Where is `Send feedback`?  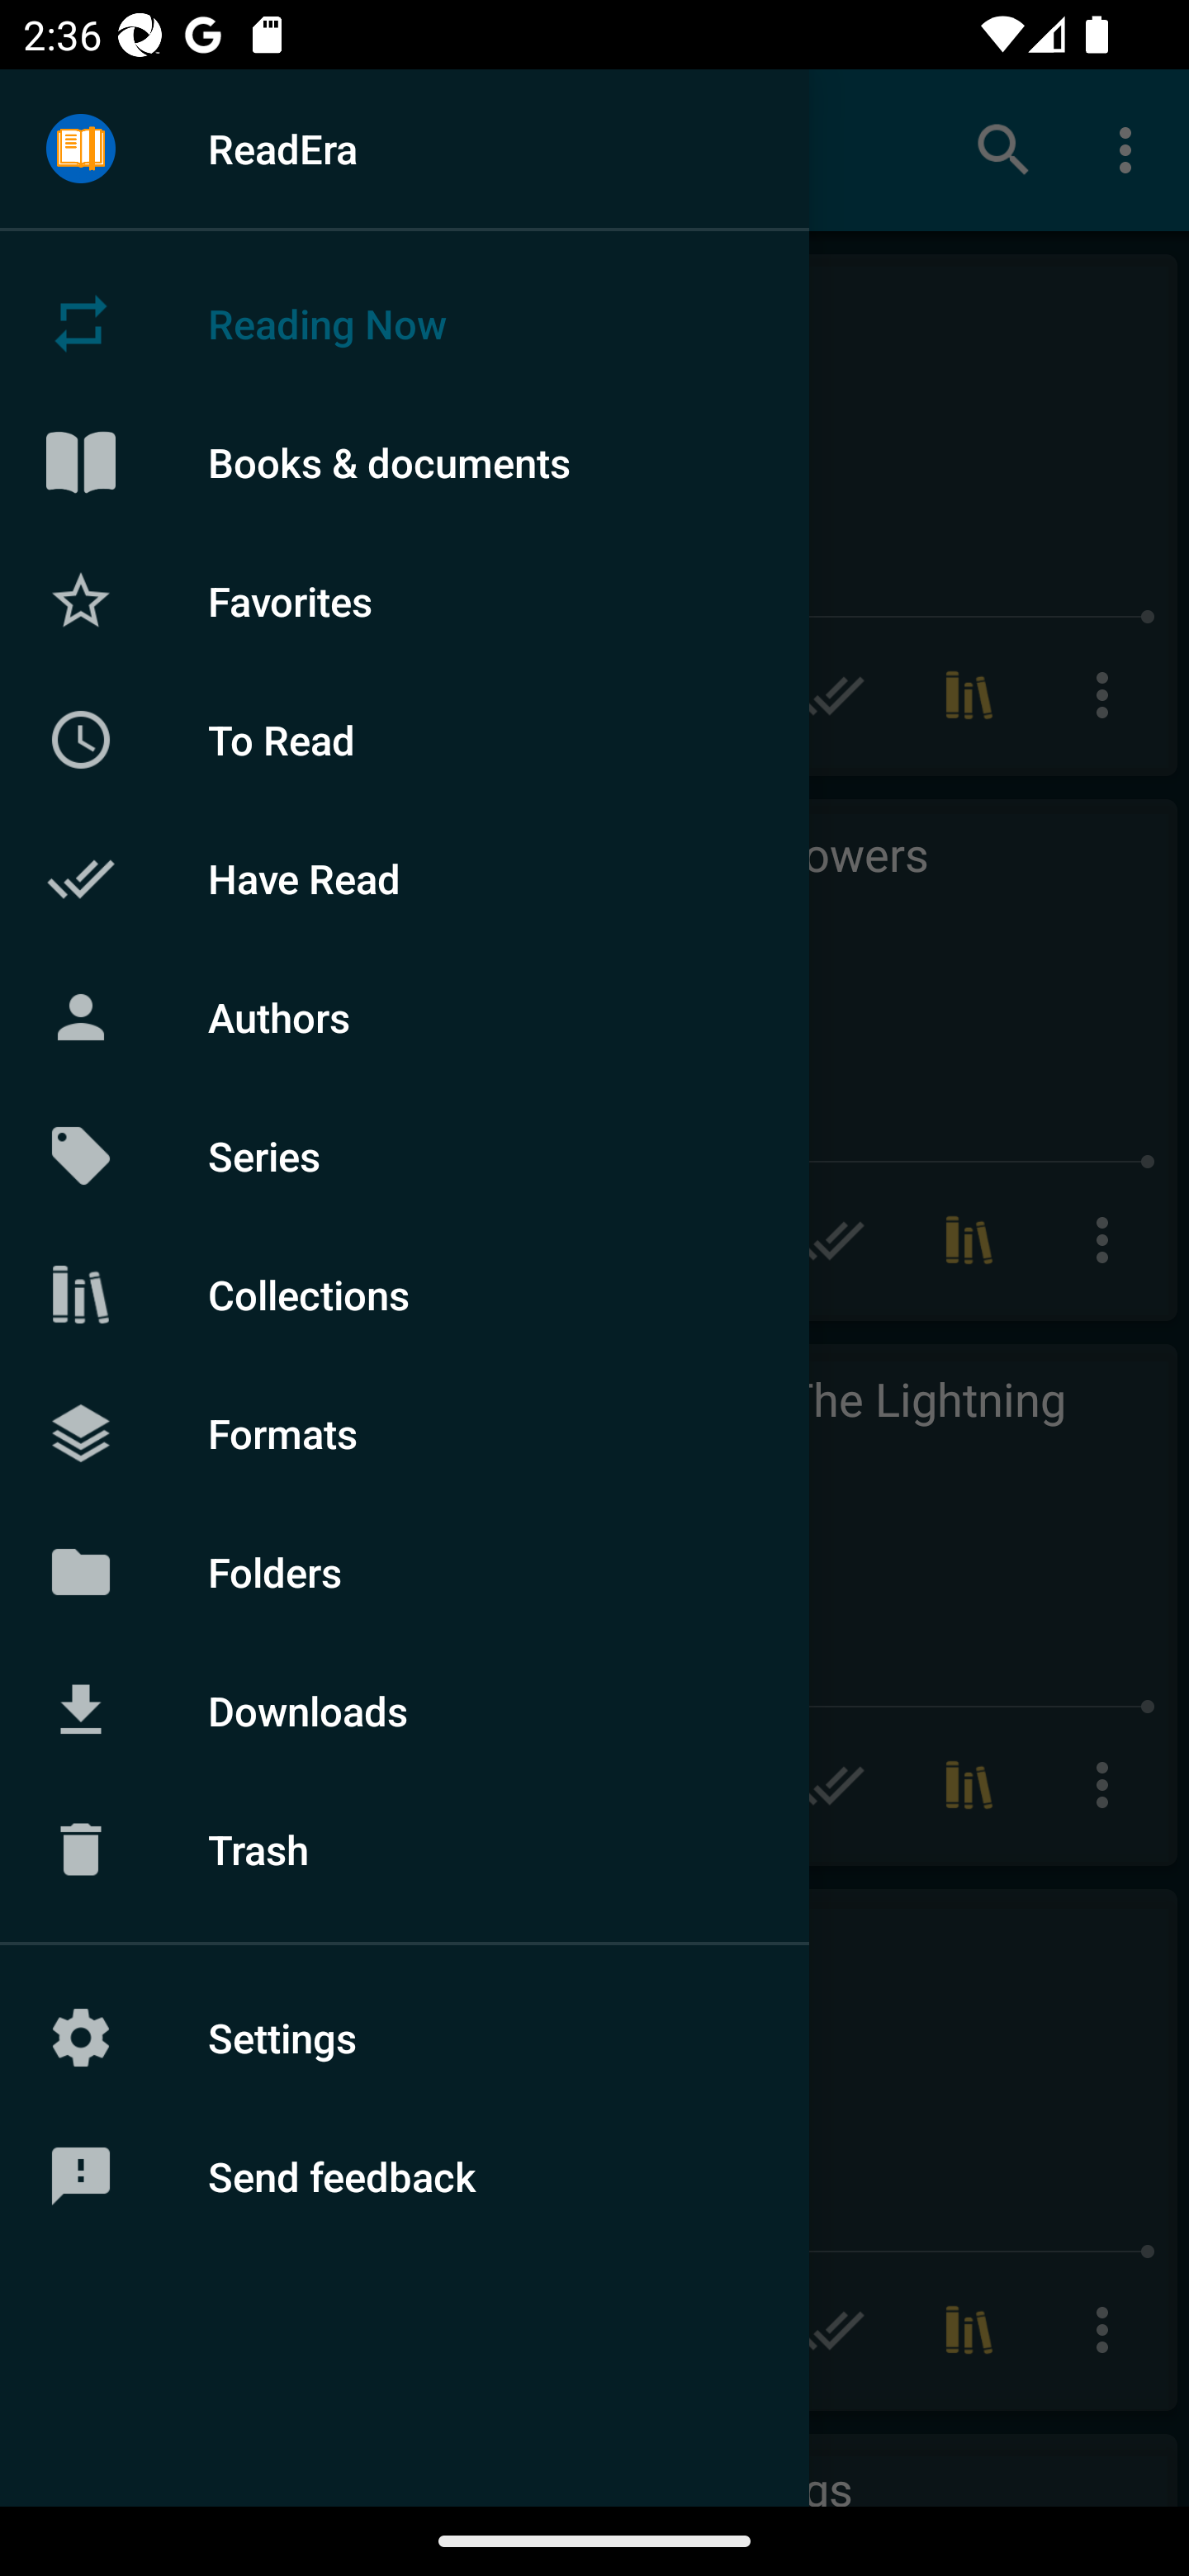 Send feedback is located at coordinates (405, 2176).